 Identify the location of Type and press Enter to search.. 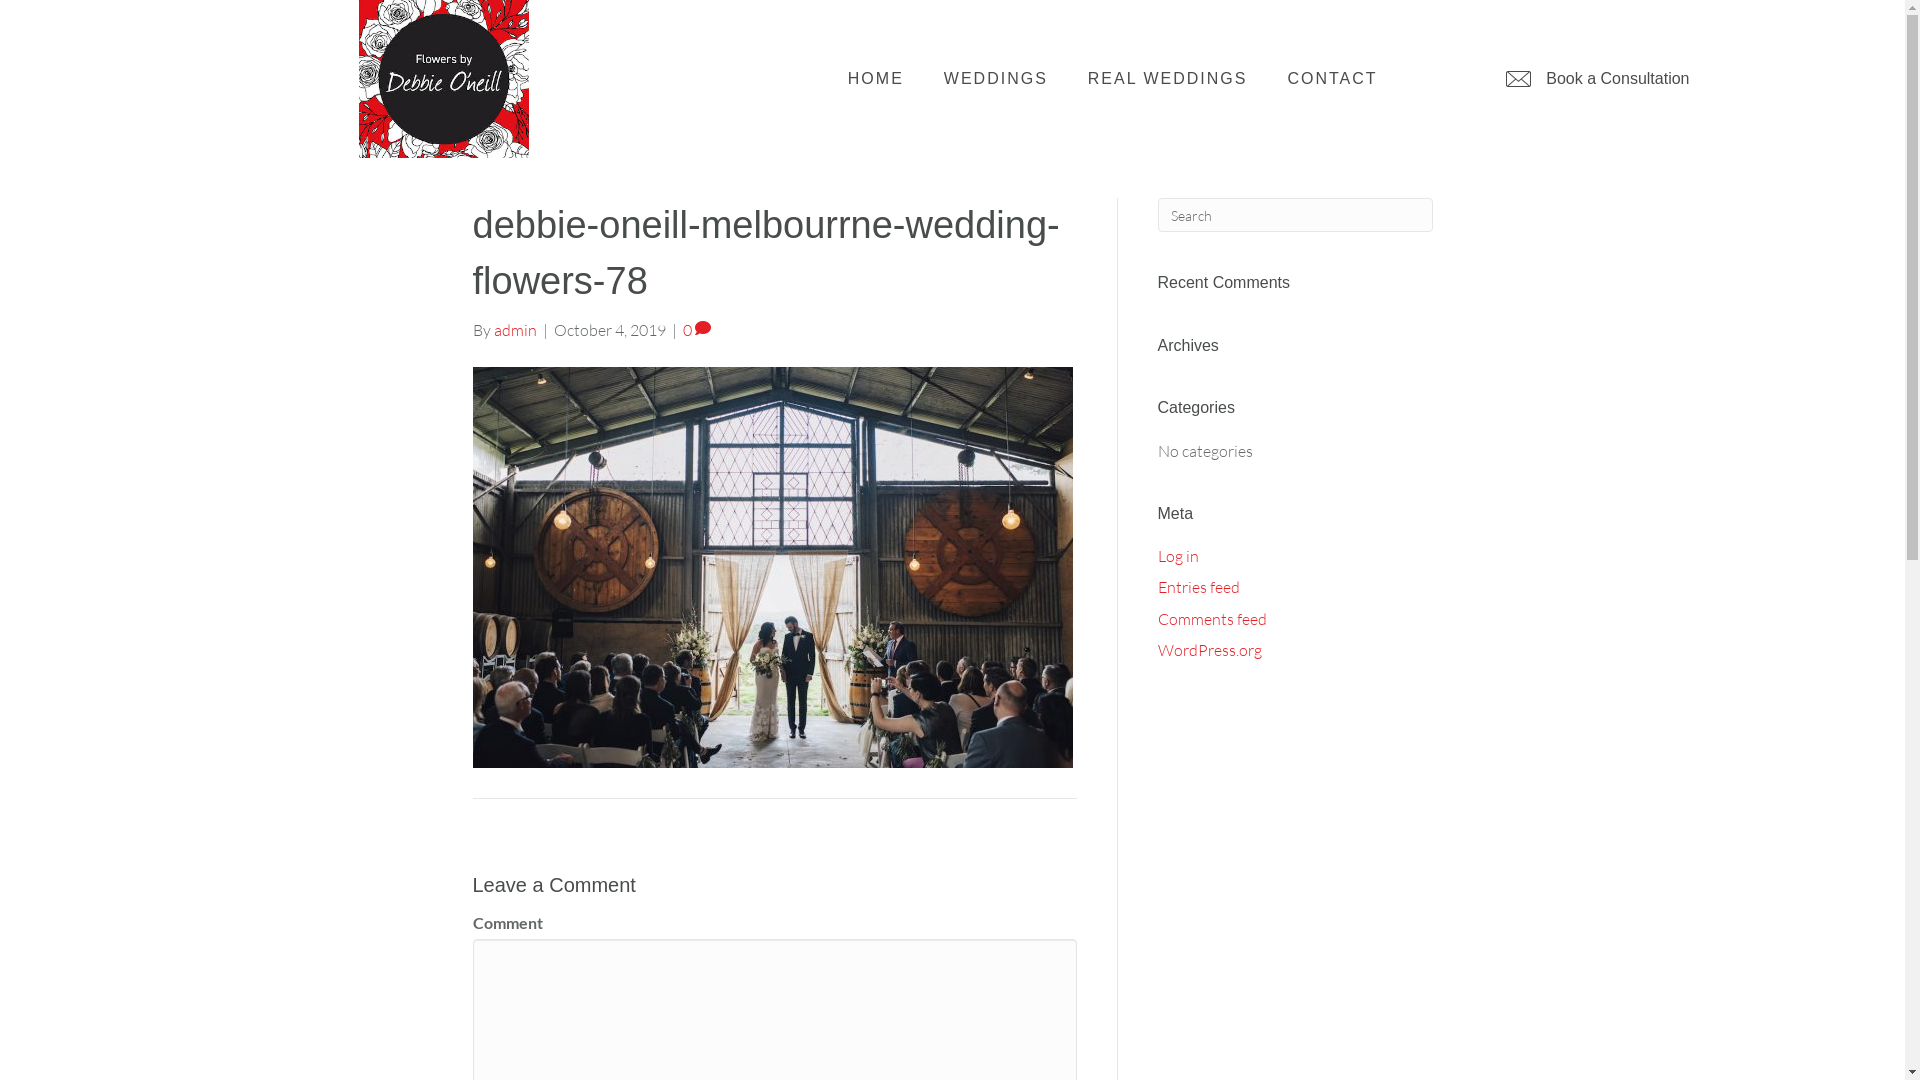
(1296, 215).